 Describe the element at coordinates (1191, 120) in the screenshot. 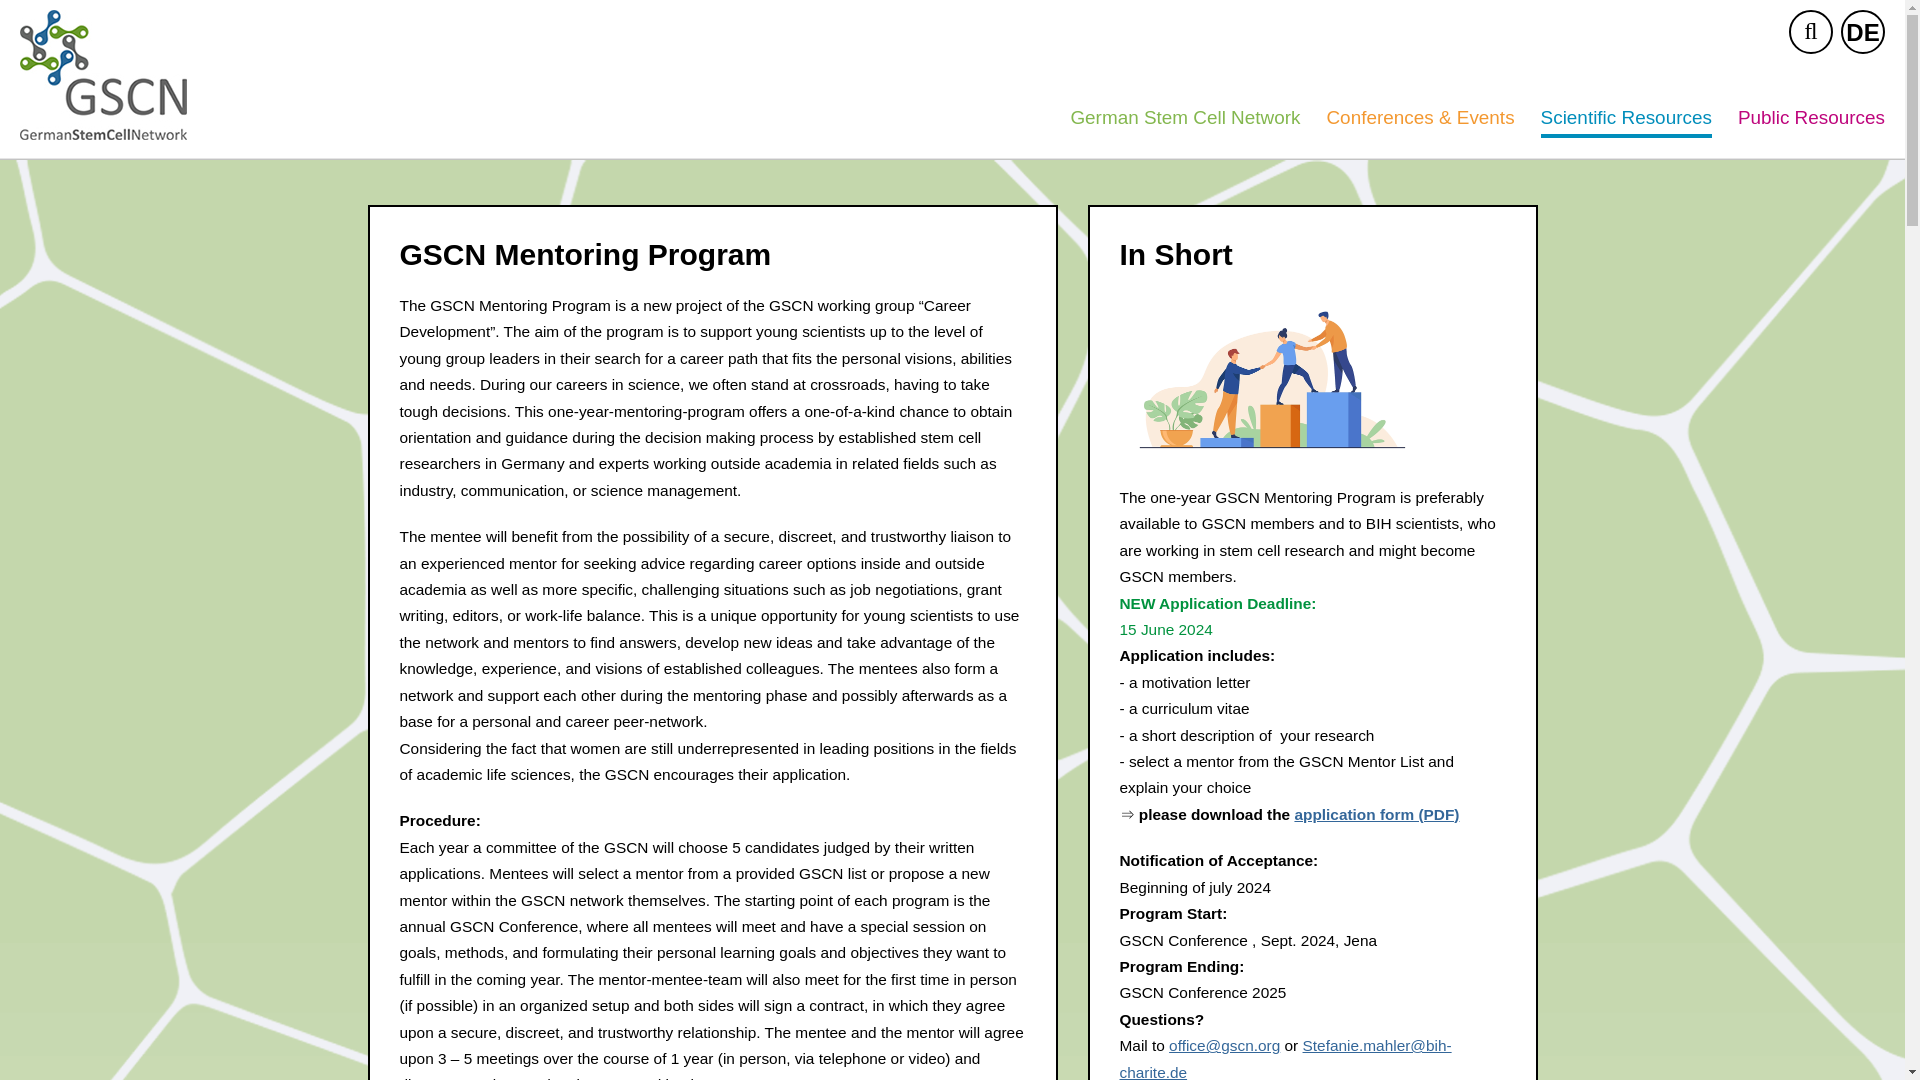

I see `German Stem Cell Network` at that location.